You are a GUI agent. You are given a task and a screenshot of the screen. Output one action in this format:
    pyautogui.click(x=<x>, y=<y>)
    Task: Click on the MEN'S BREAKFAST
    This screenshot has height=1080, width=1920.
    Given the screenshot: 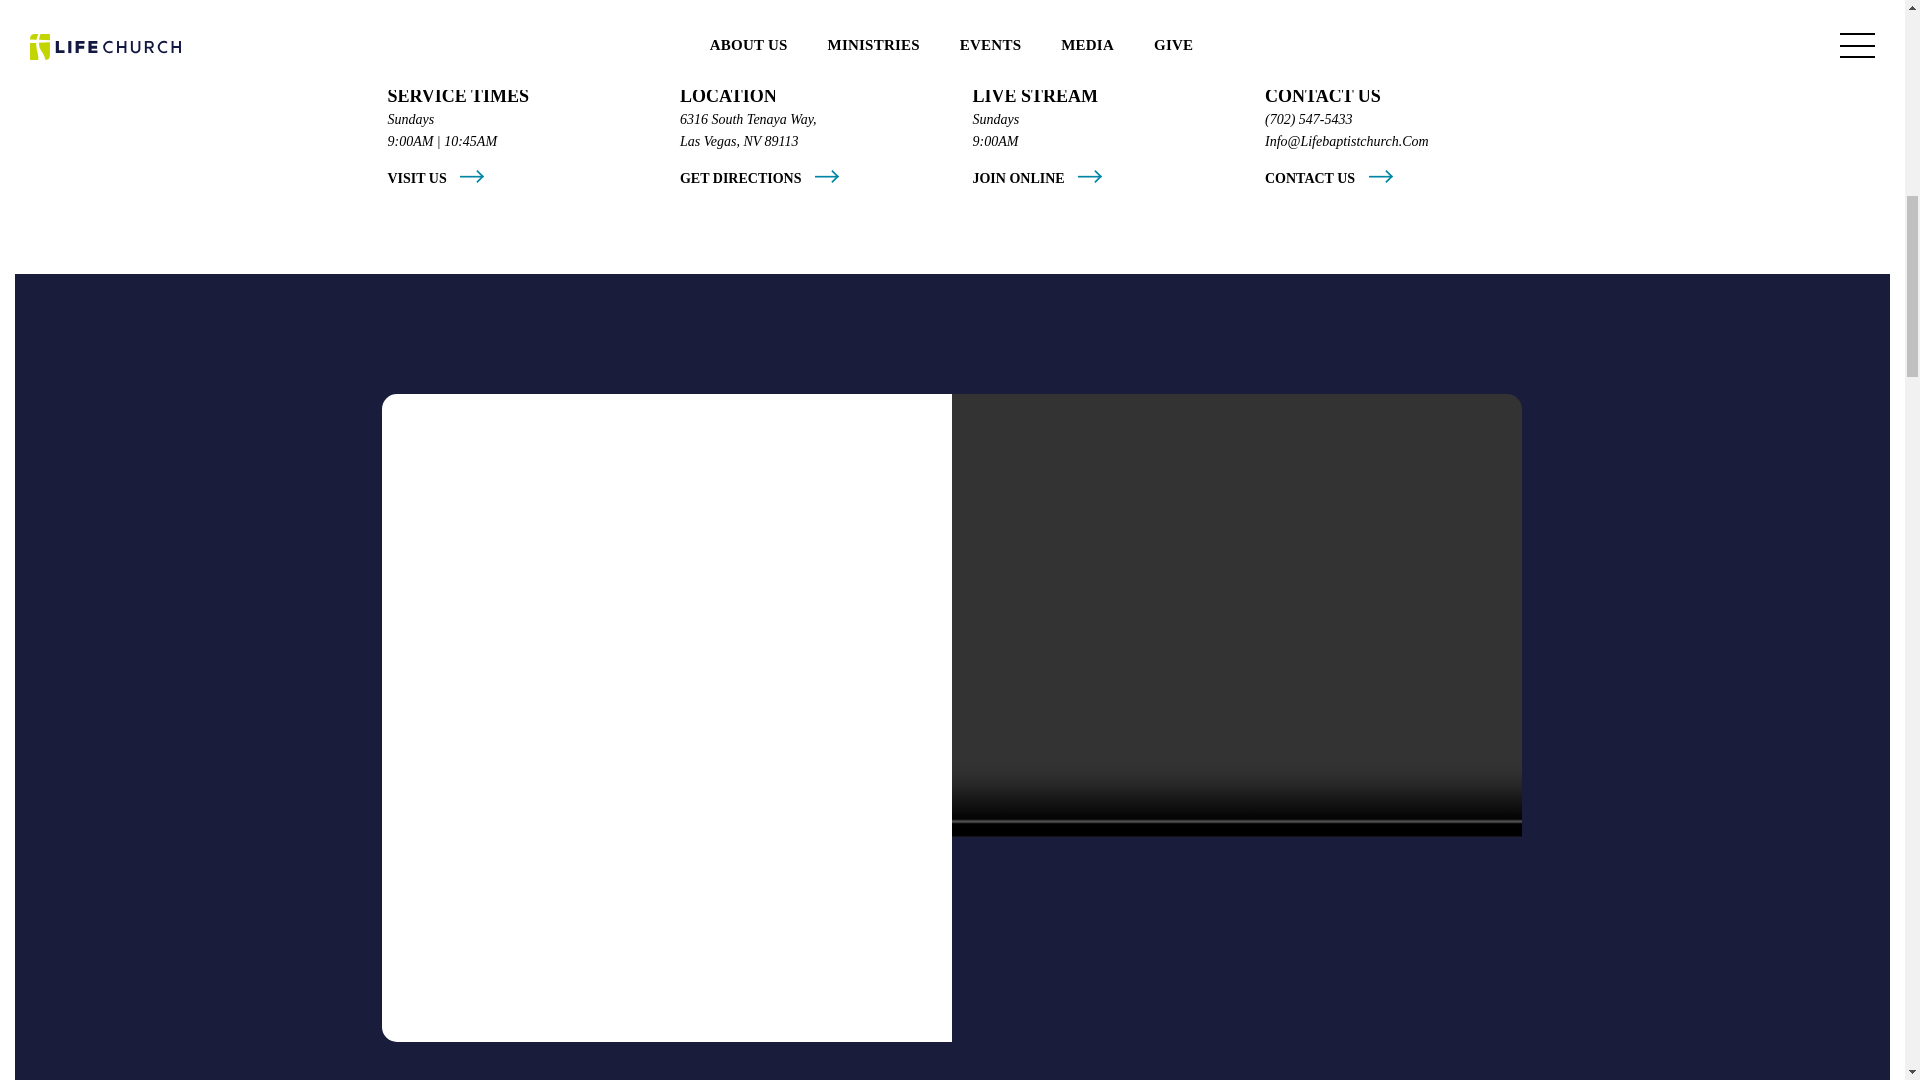 What is the action you would take?
    pyautogui.click(x=355, y=146)
    